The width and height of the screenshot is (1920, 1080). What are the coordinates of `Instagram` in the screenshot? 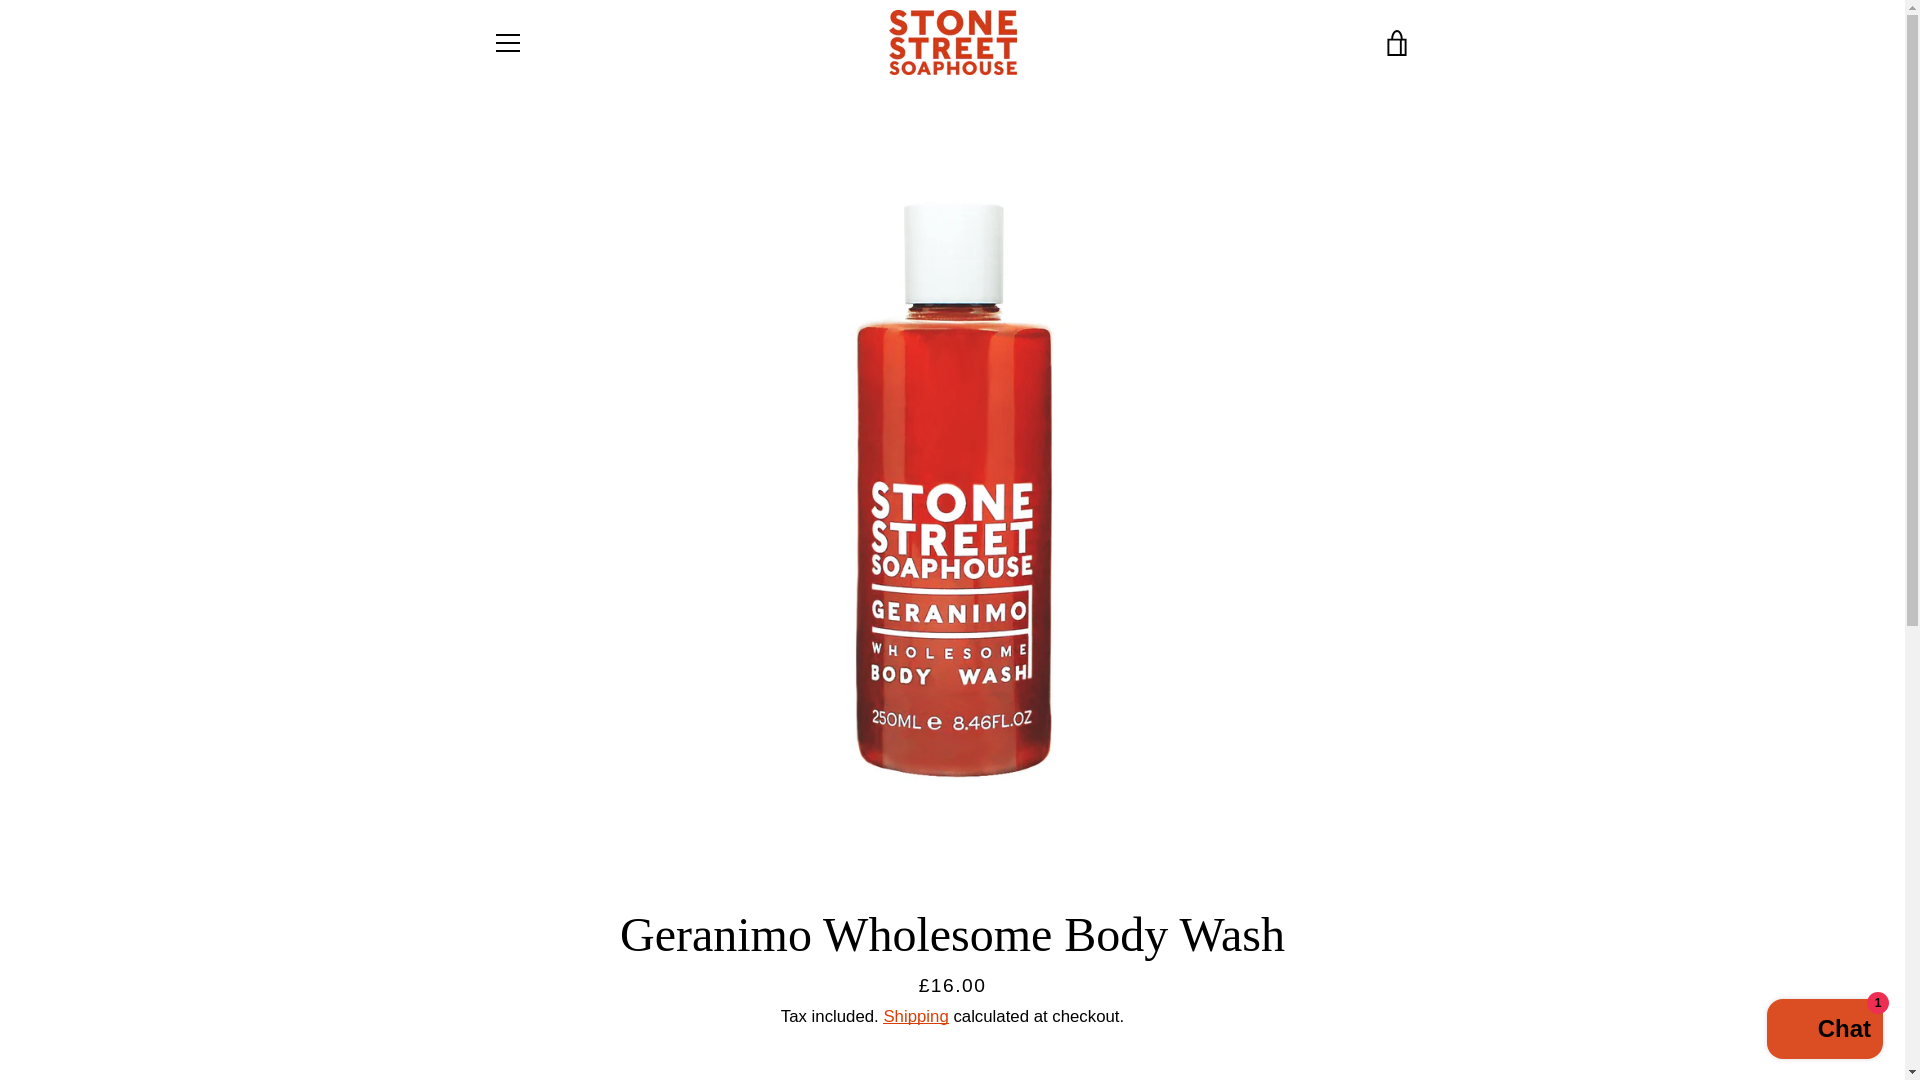 It's located at (491, 1024).